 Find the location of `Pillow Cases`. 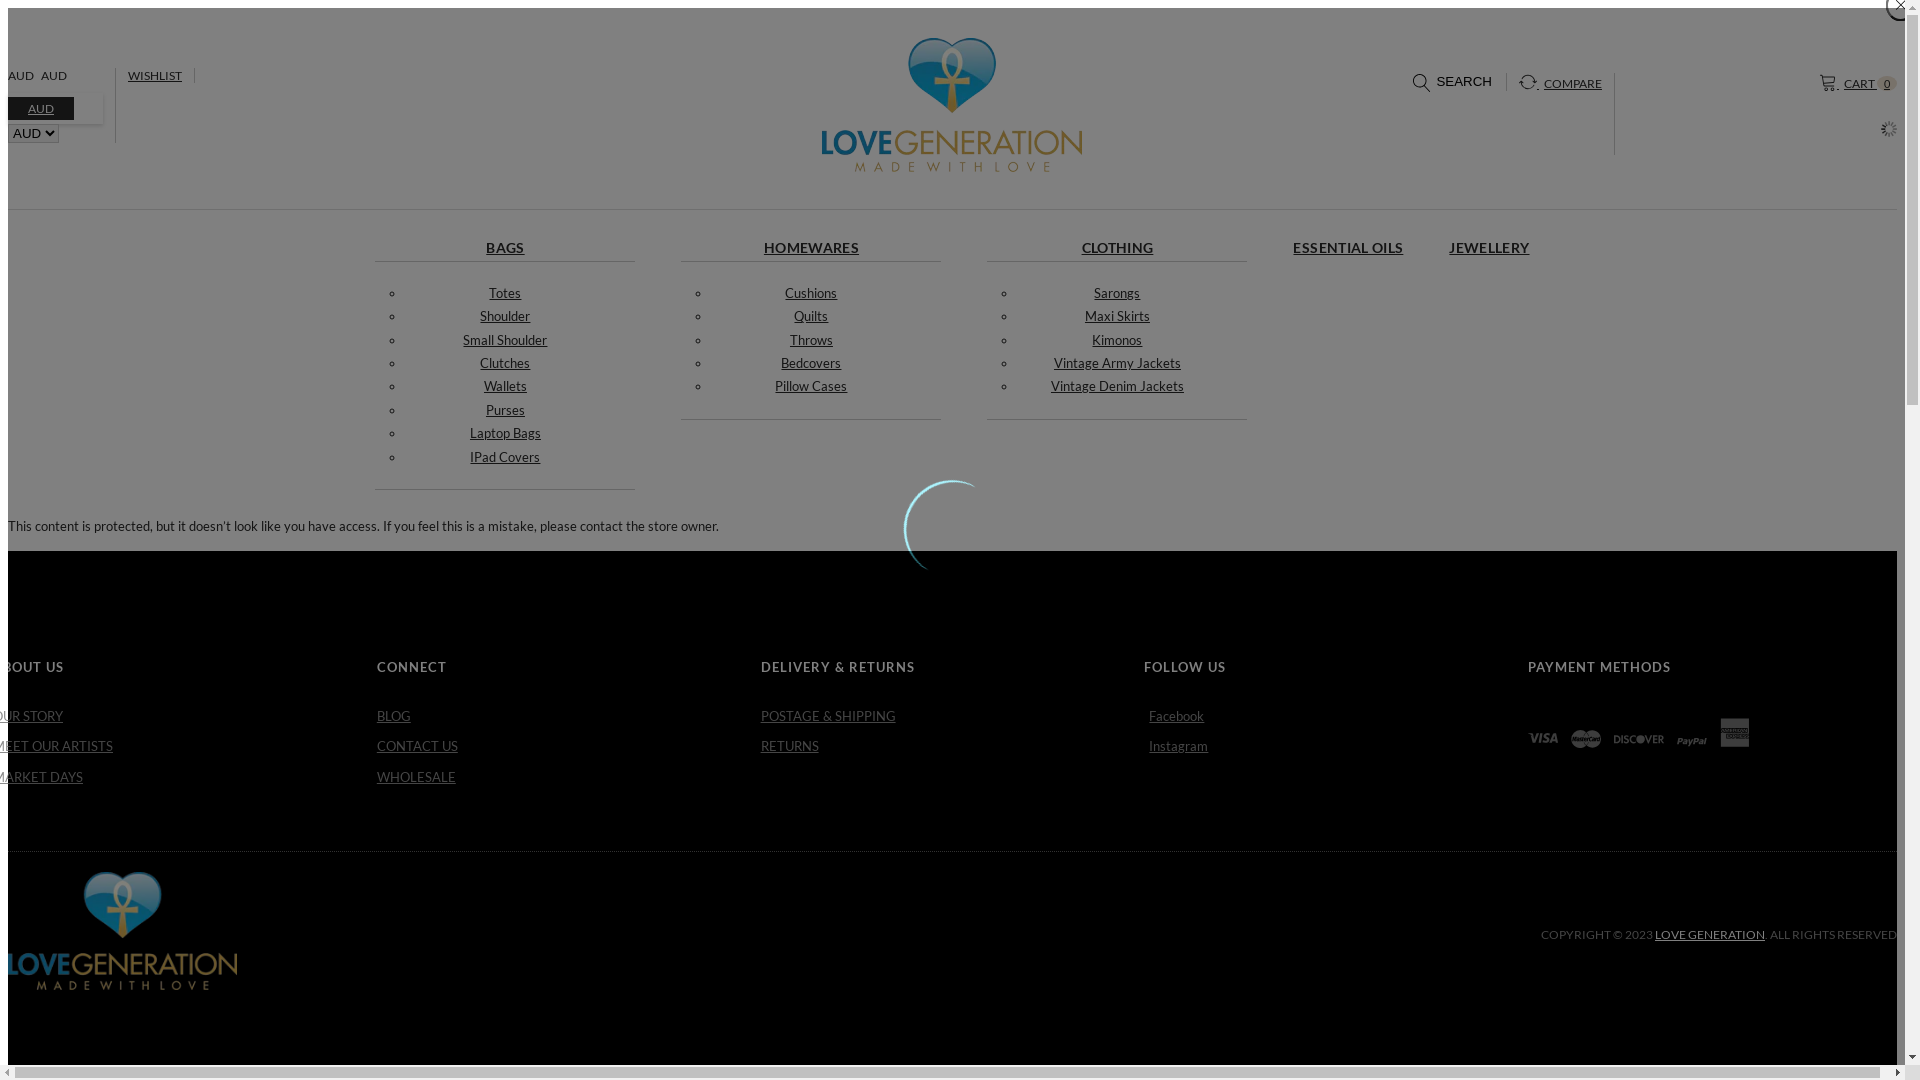

Pillow Cases is located at coordinates (811, 386).